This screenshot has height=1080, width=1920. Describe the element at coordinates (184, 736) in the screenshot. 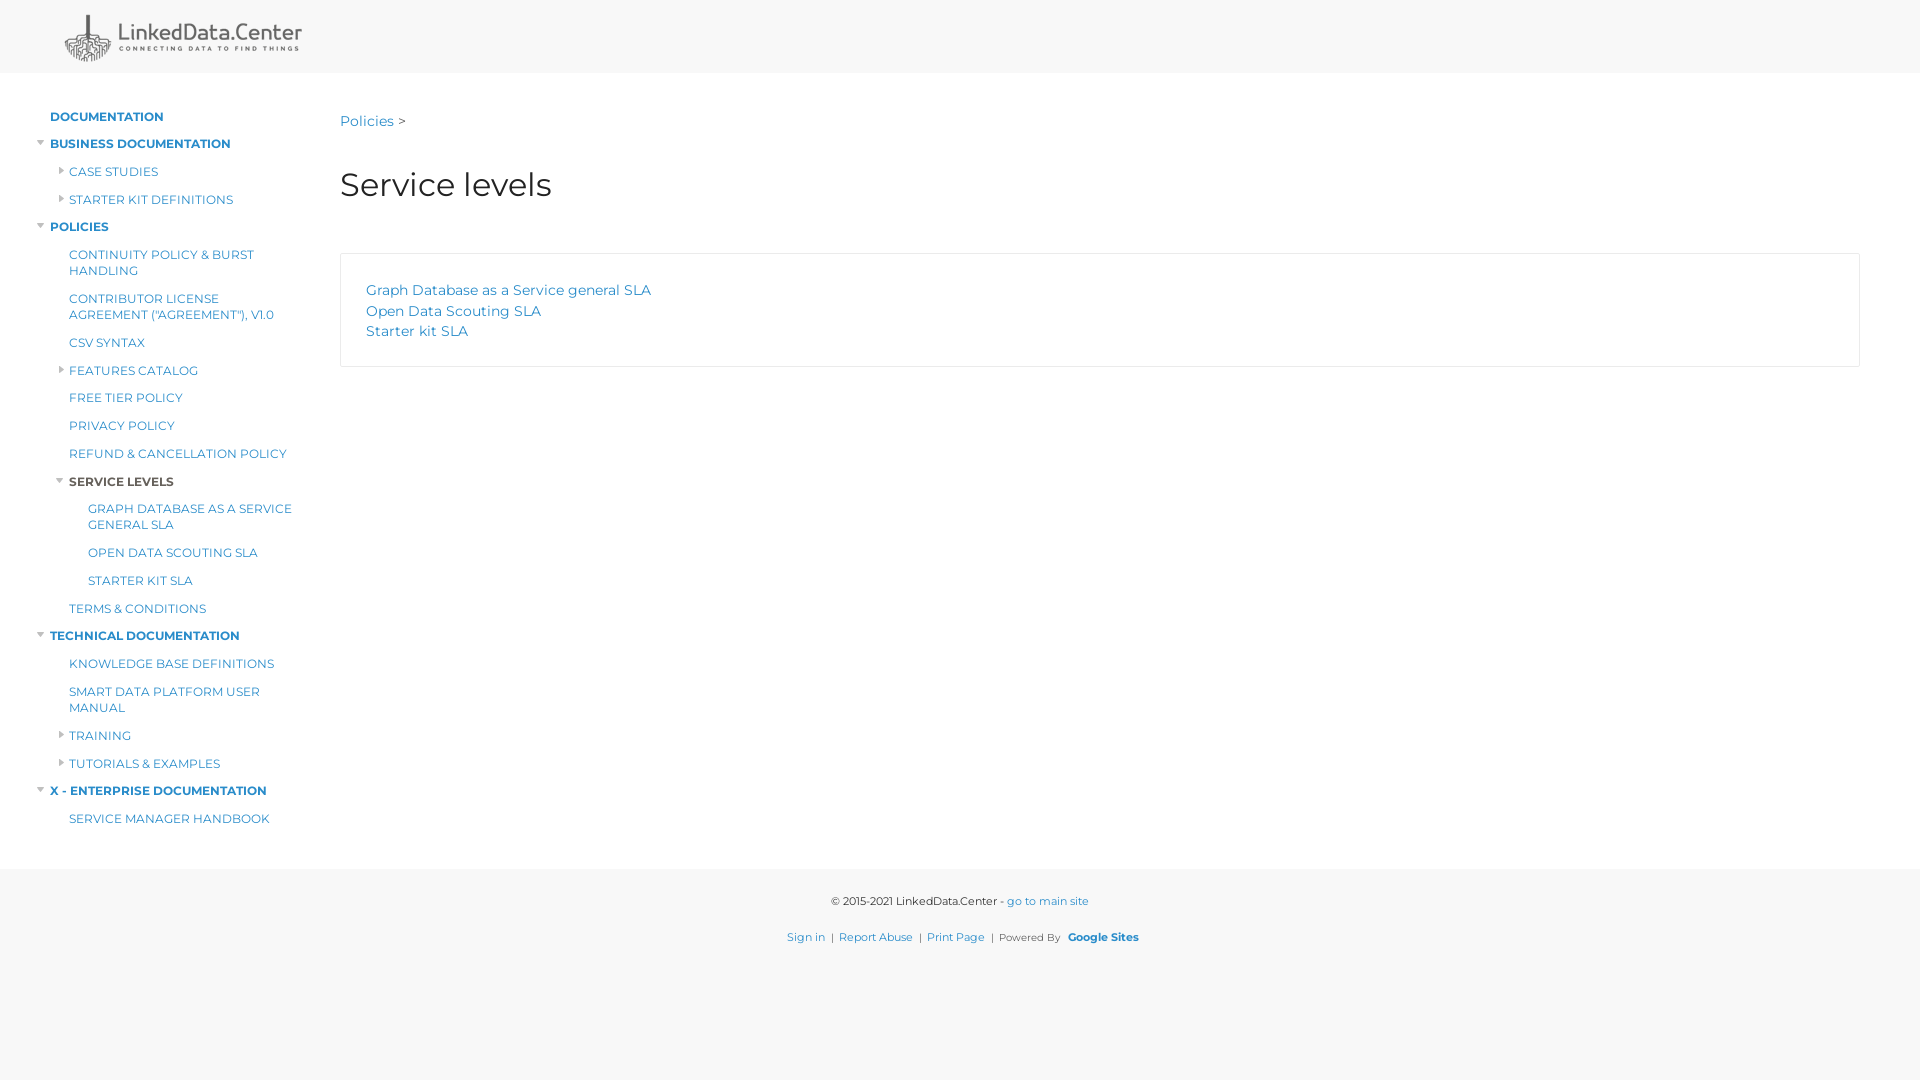

I see `TRAINING` at that location.